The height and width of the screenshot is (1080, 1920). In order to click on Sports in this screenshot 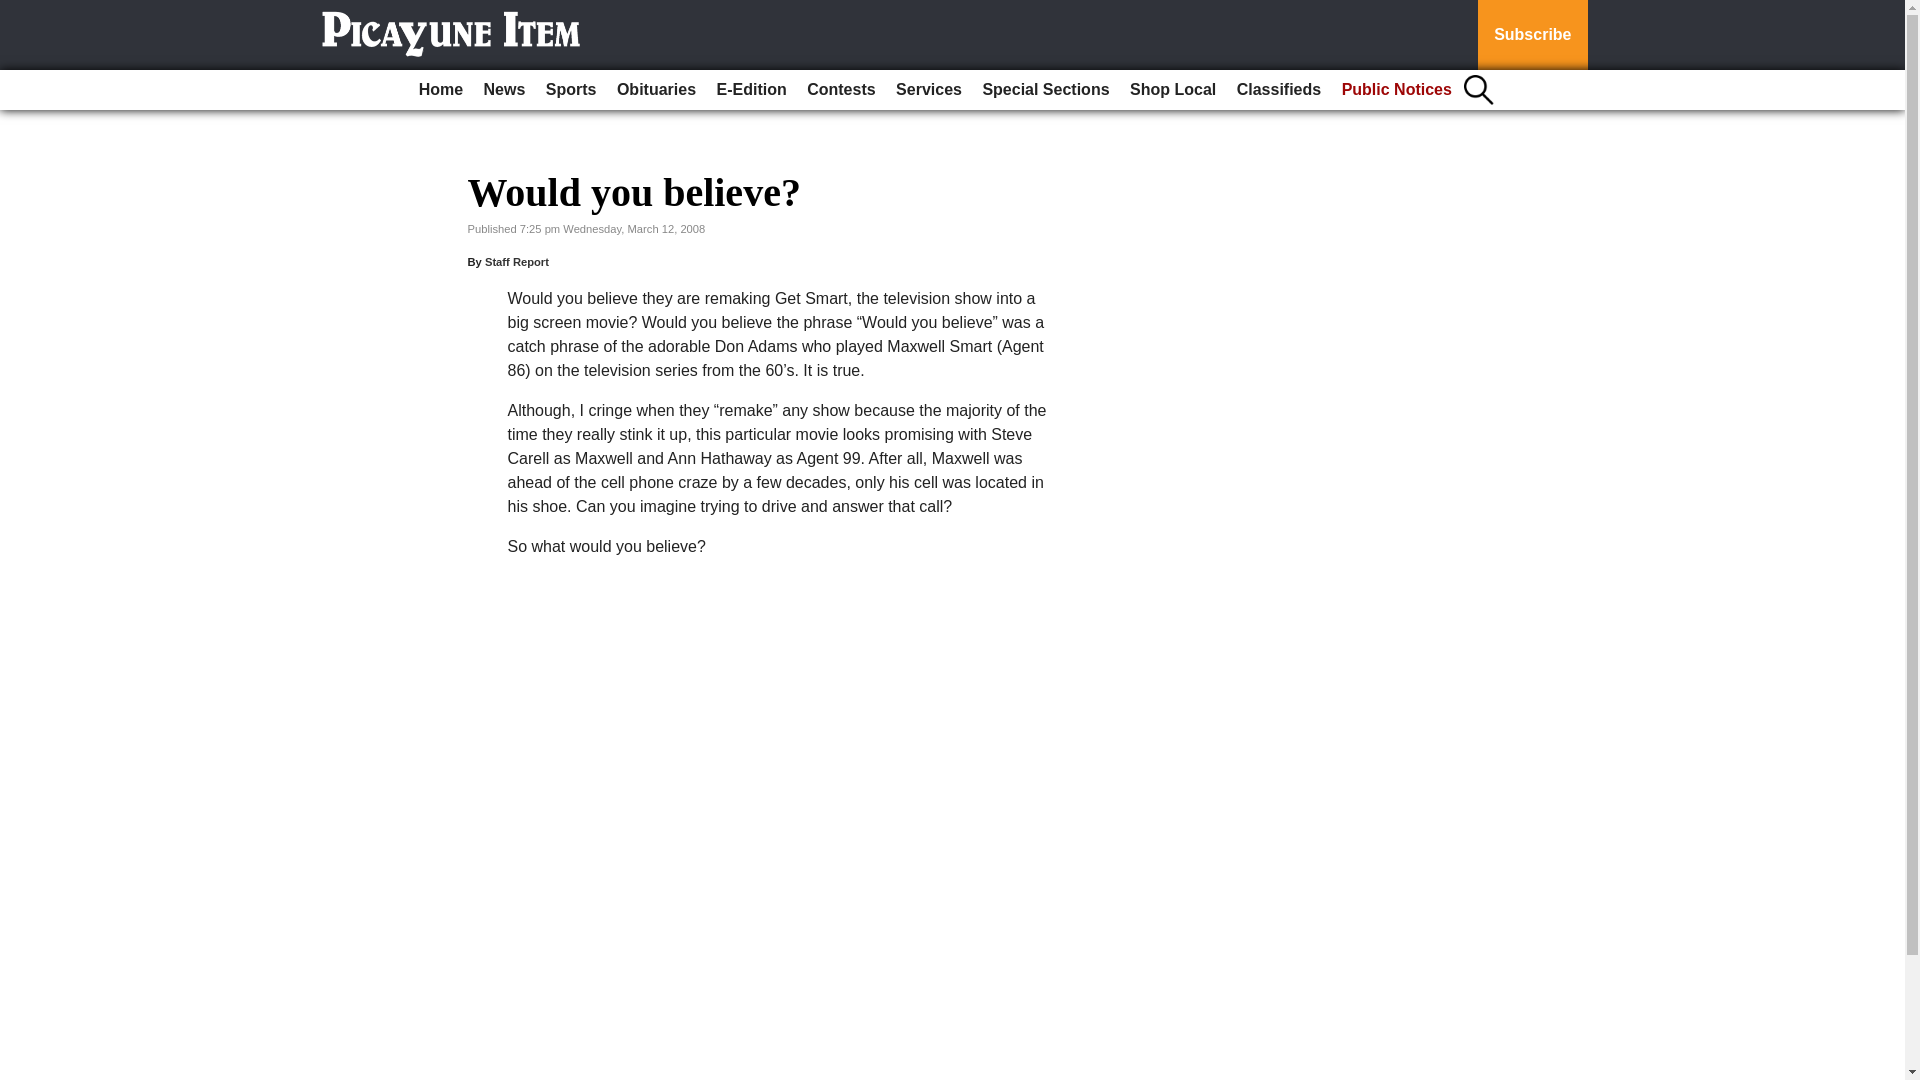, I will do `click(570, 90)`.